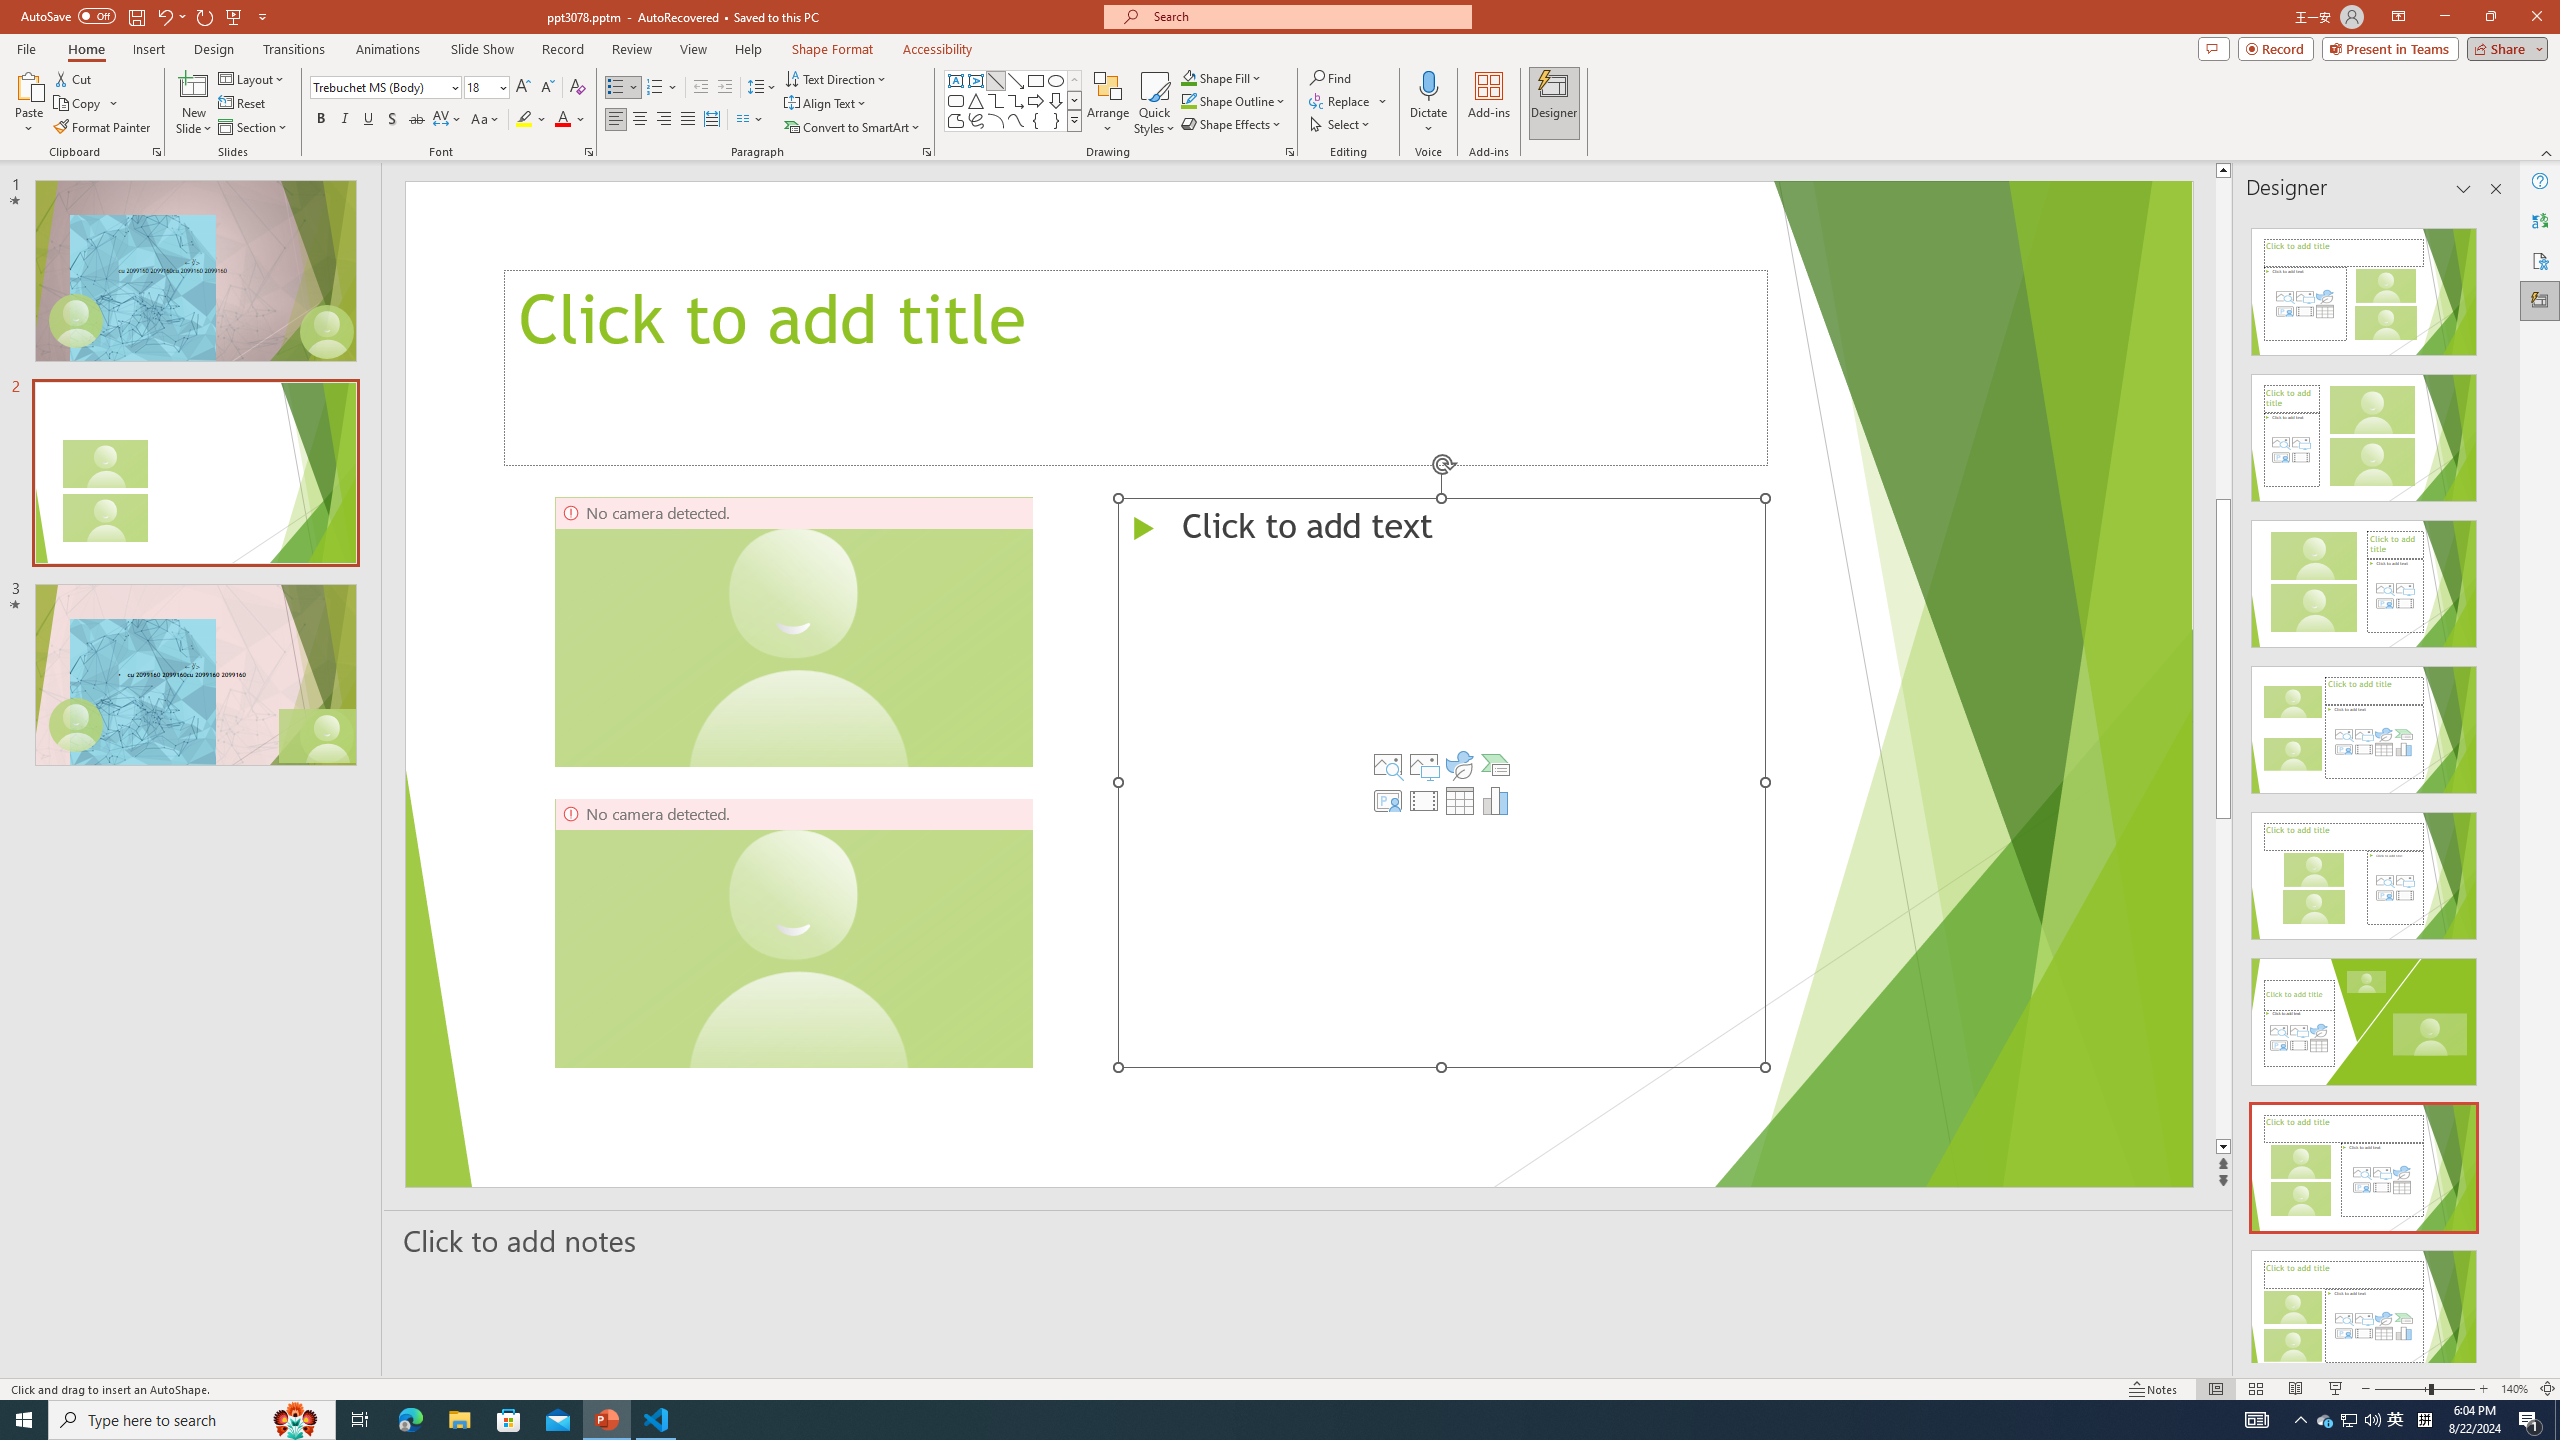 The width and height of the screenshot is (2560, 1440). I want to click on Stock Images, so click(1387, 764).